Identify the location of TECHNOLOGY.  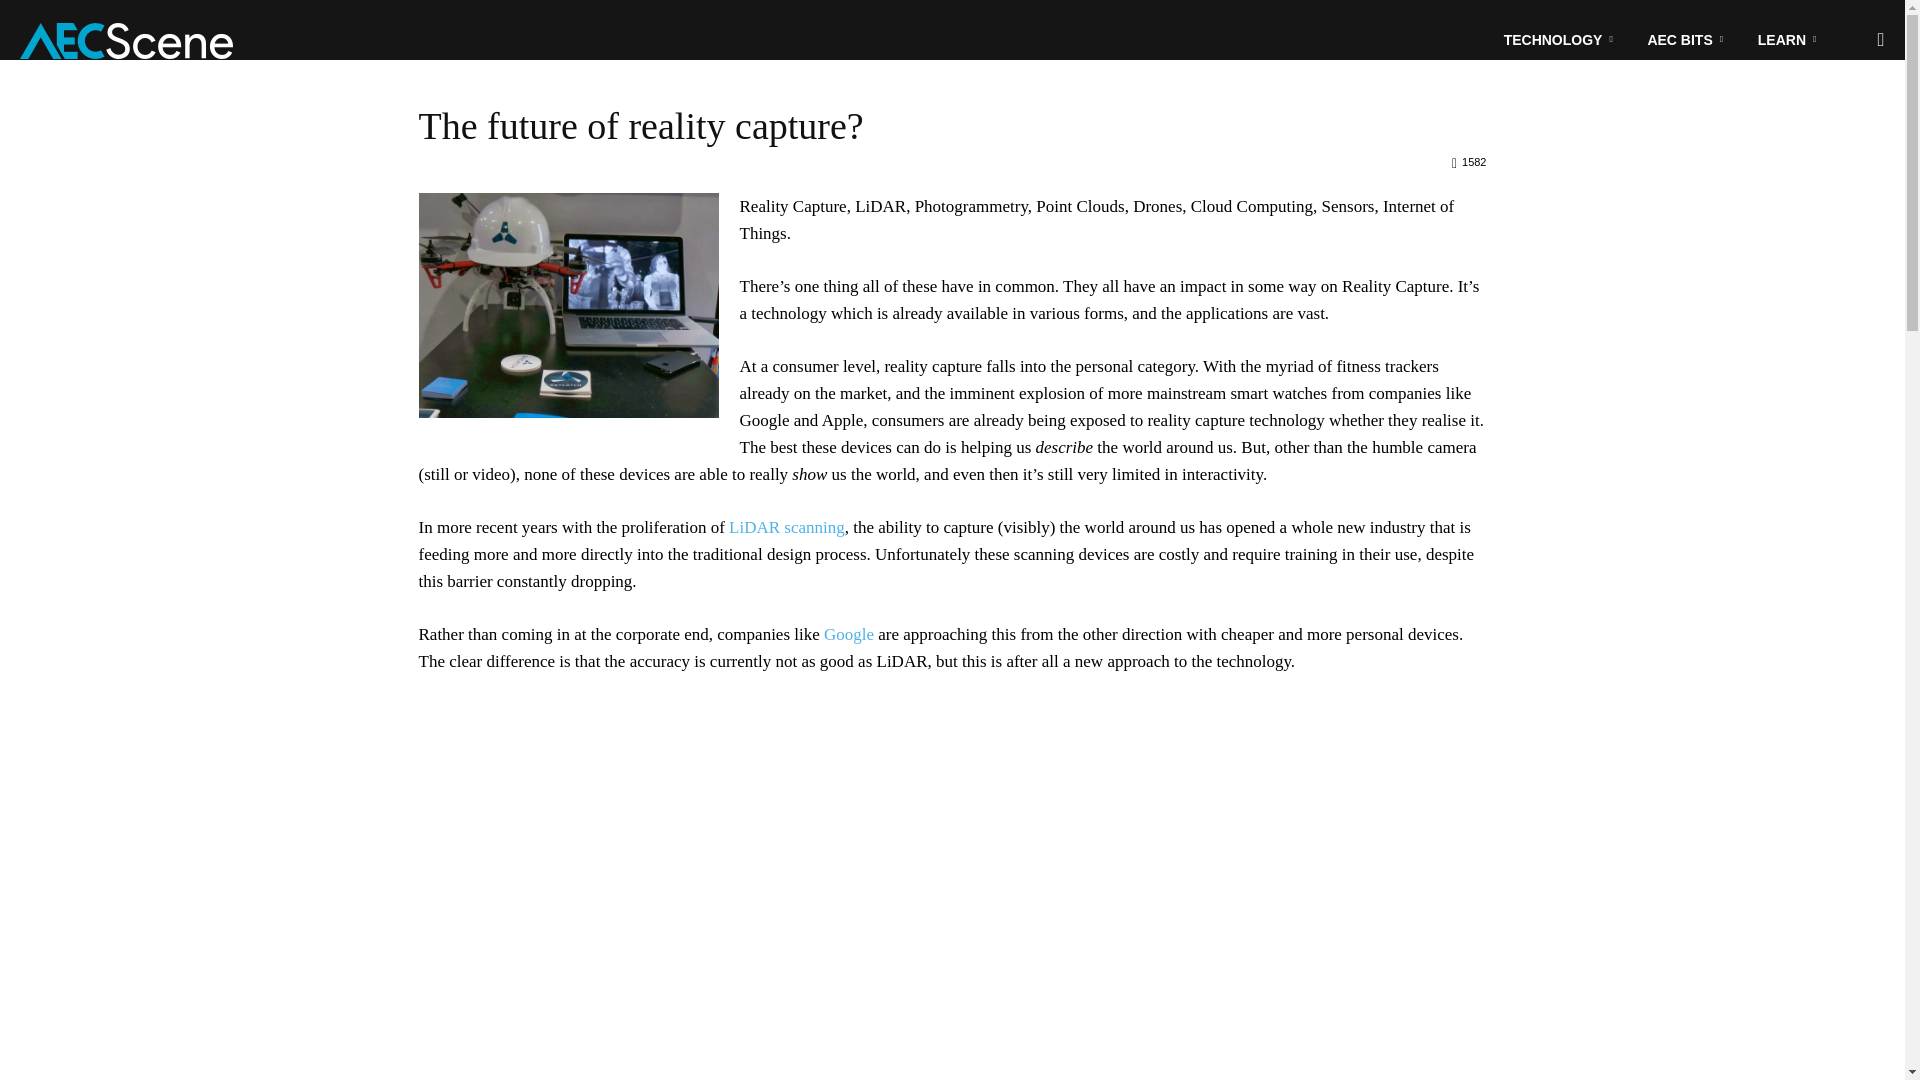
(1561, 40).